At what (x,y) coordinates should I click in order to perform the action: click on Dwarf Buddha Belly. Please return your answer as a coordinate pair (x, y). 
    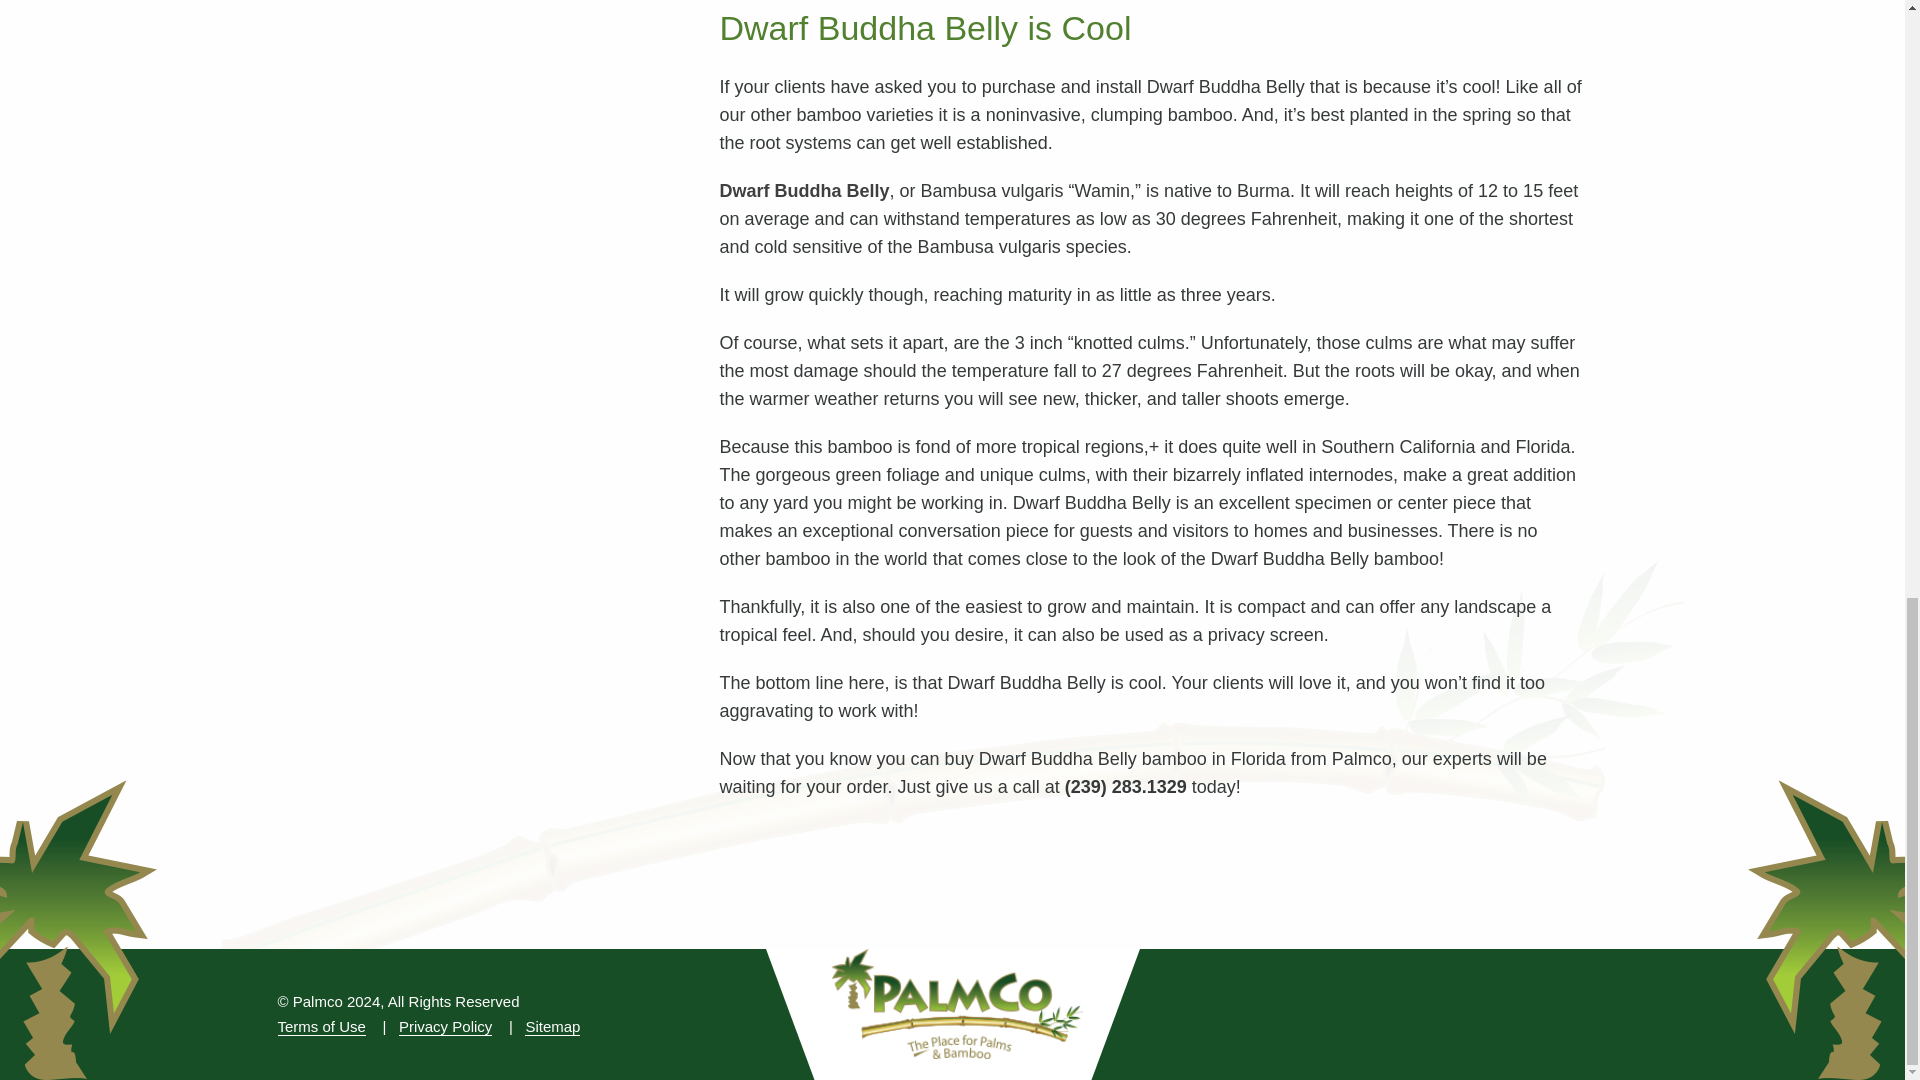
    Looking at the image, I should click on (805, 190).